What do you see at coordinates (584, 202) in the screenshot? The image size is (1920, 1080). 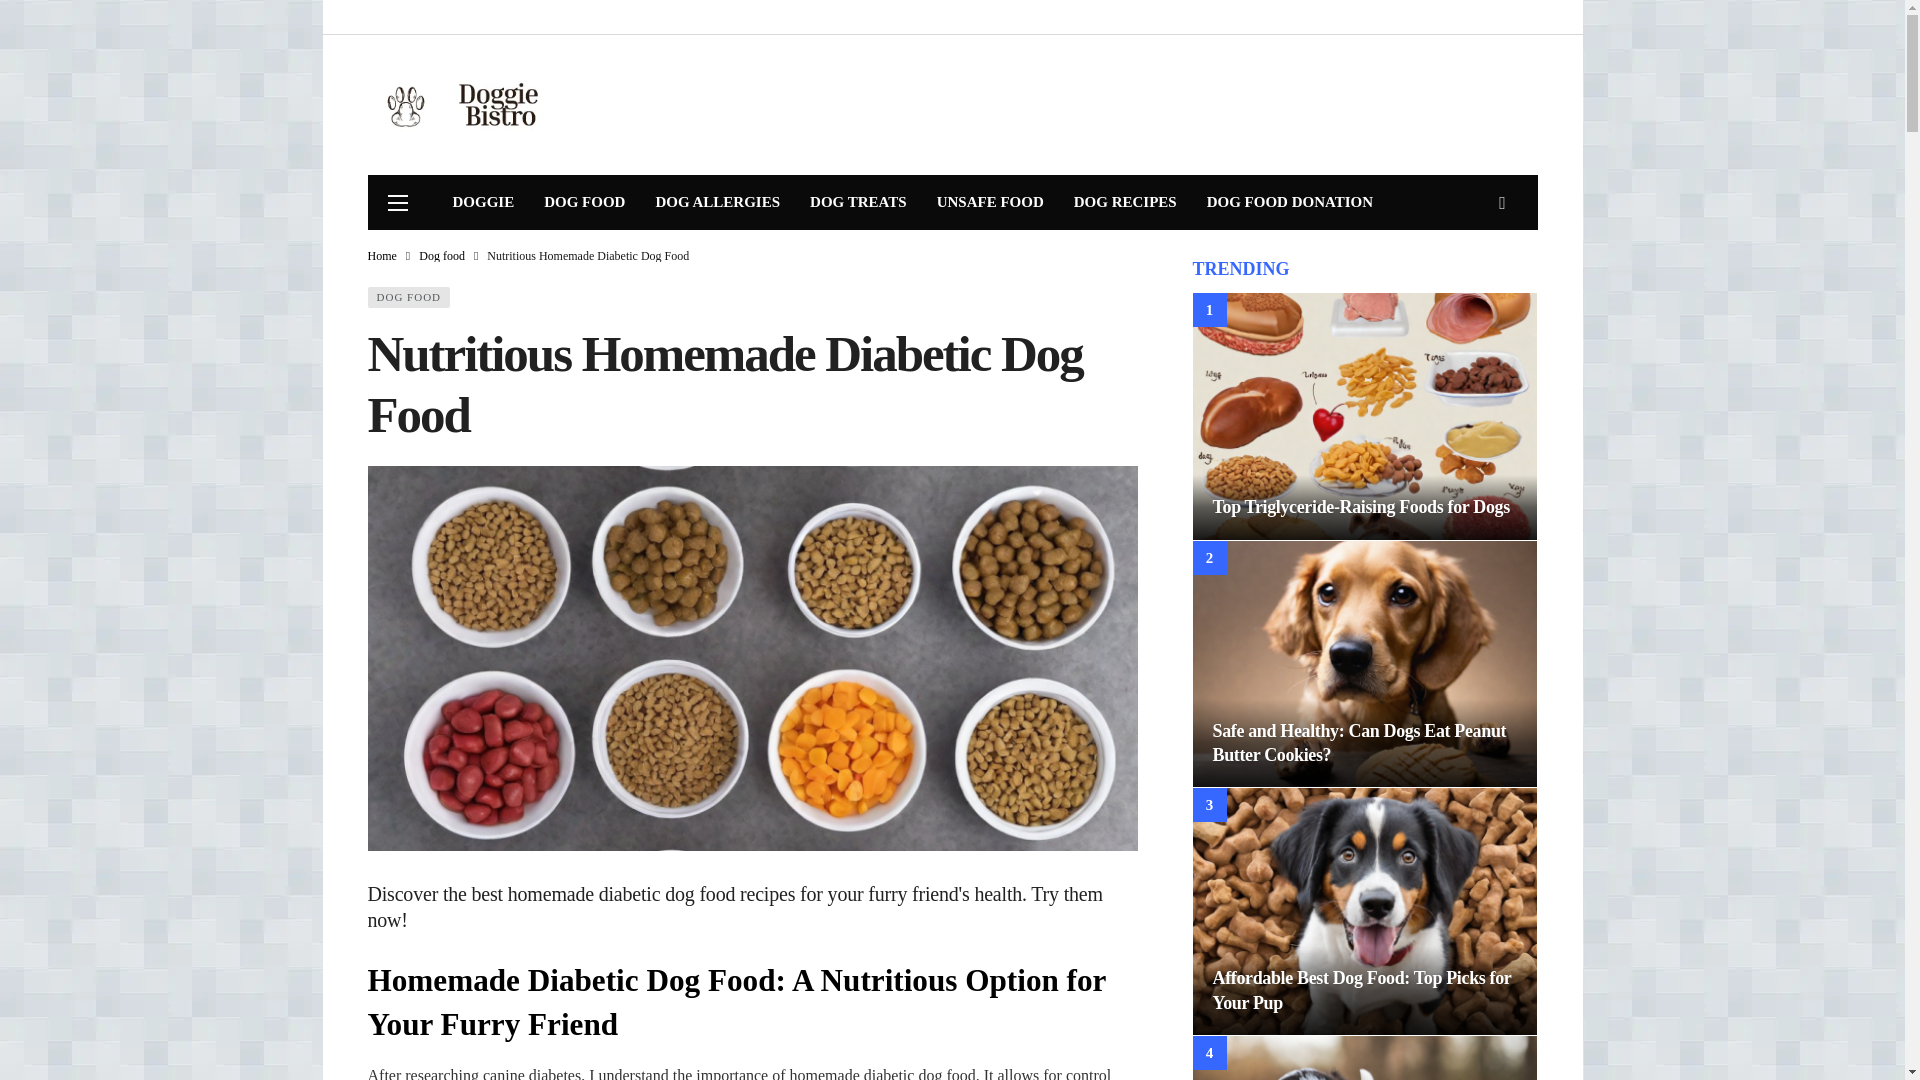 I see `DOG FOOD` at bounding box center [584, 202].